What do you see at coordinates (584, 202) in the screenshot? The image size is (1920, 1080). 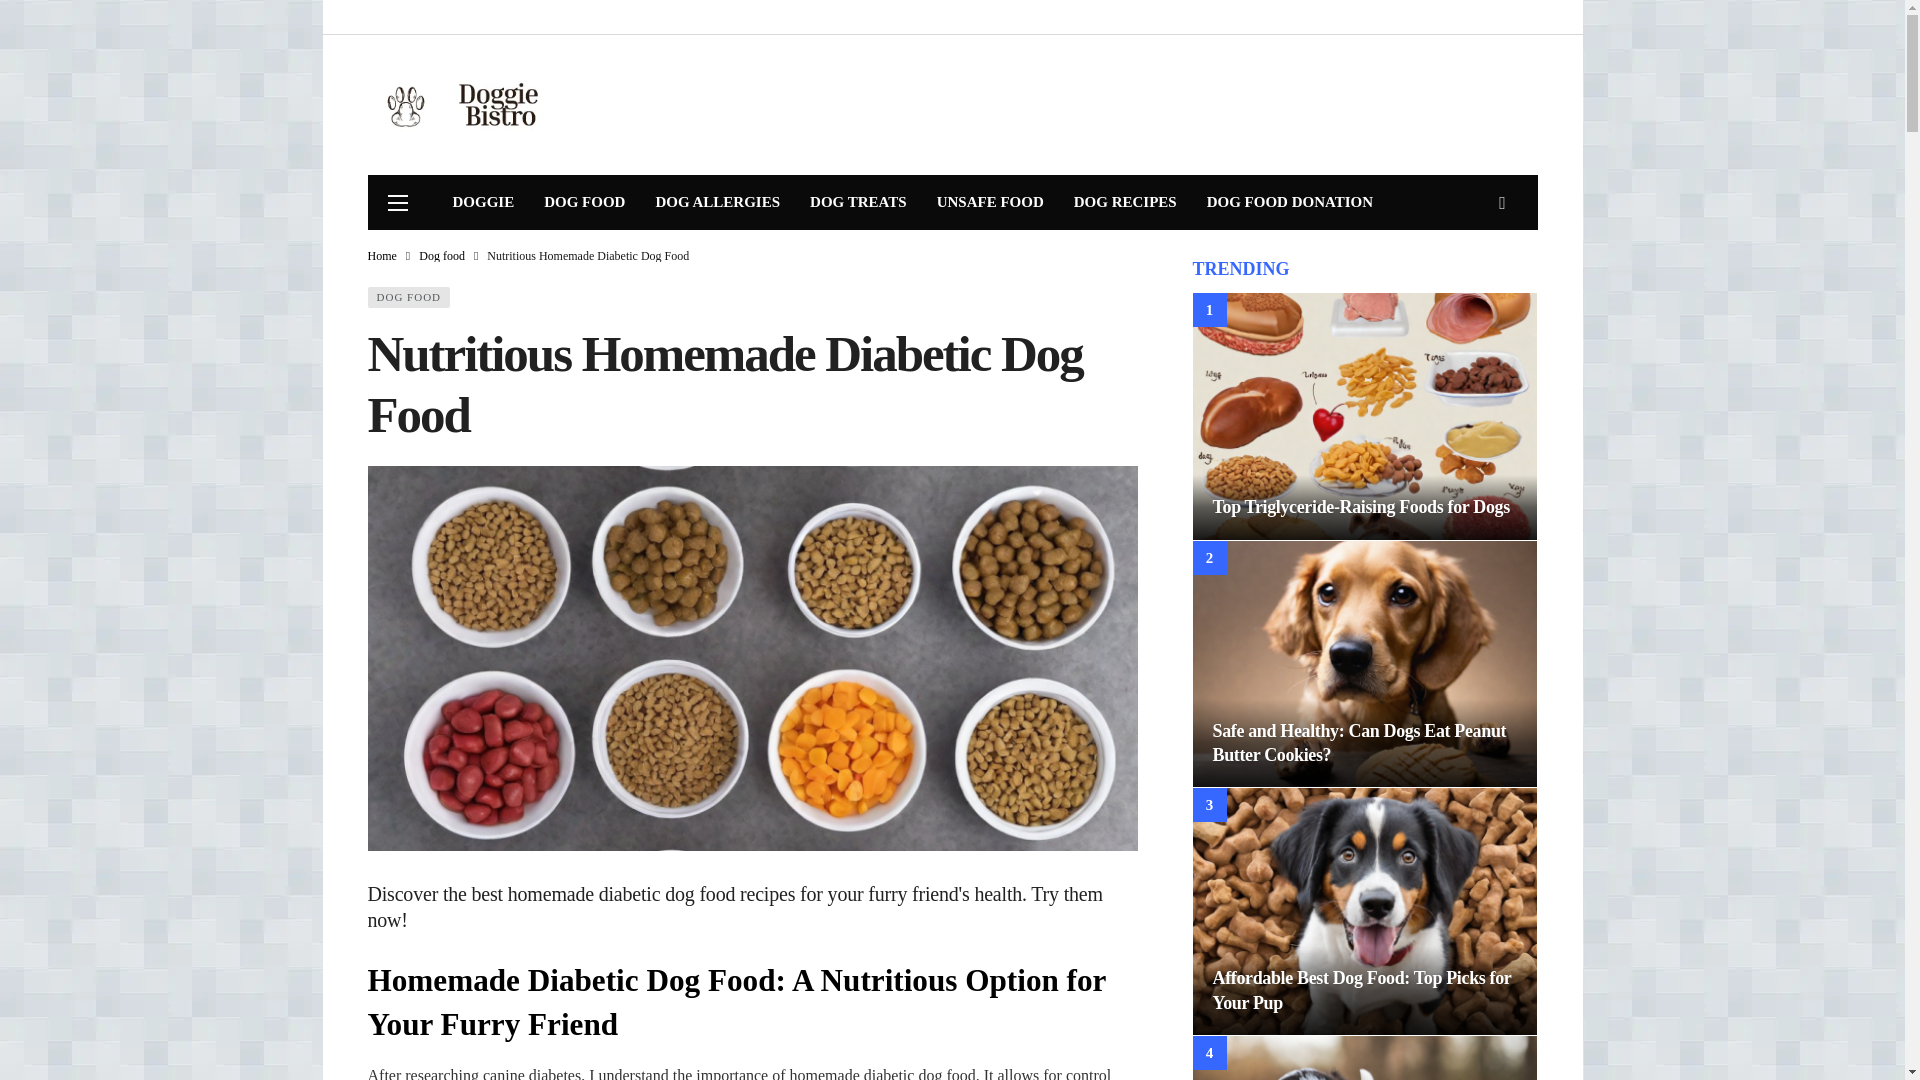 I see `DOG FOOD` at bounding box center [584, 202].